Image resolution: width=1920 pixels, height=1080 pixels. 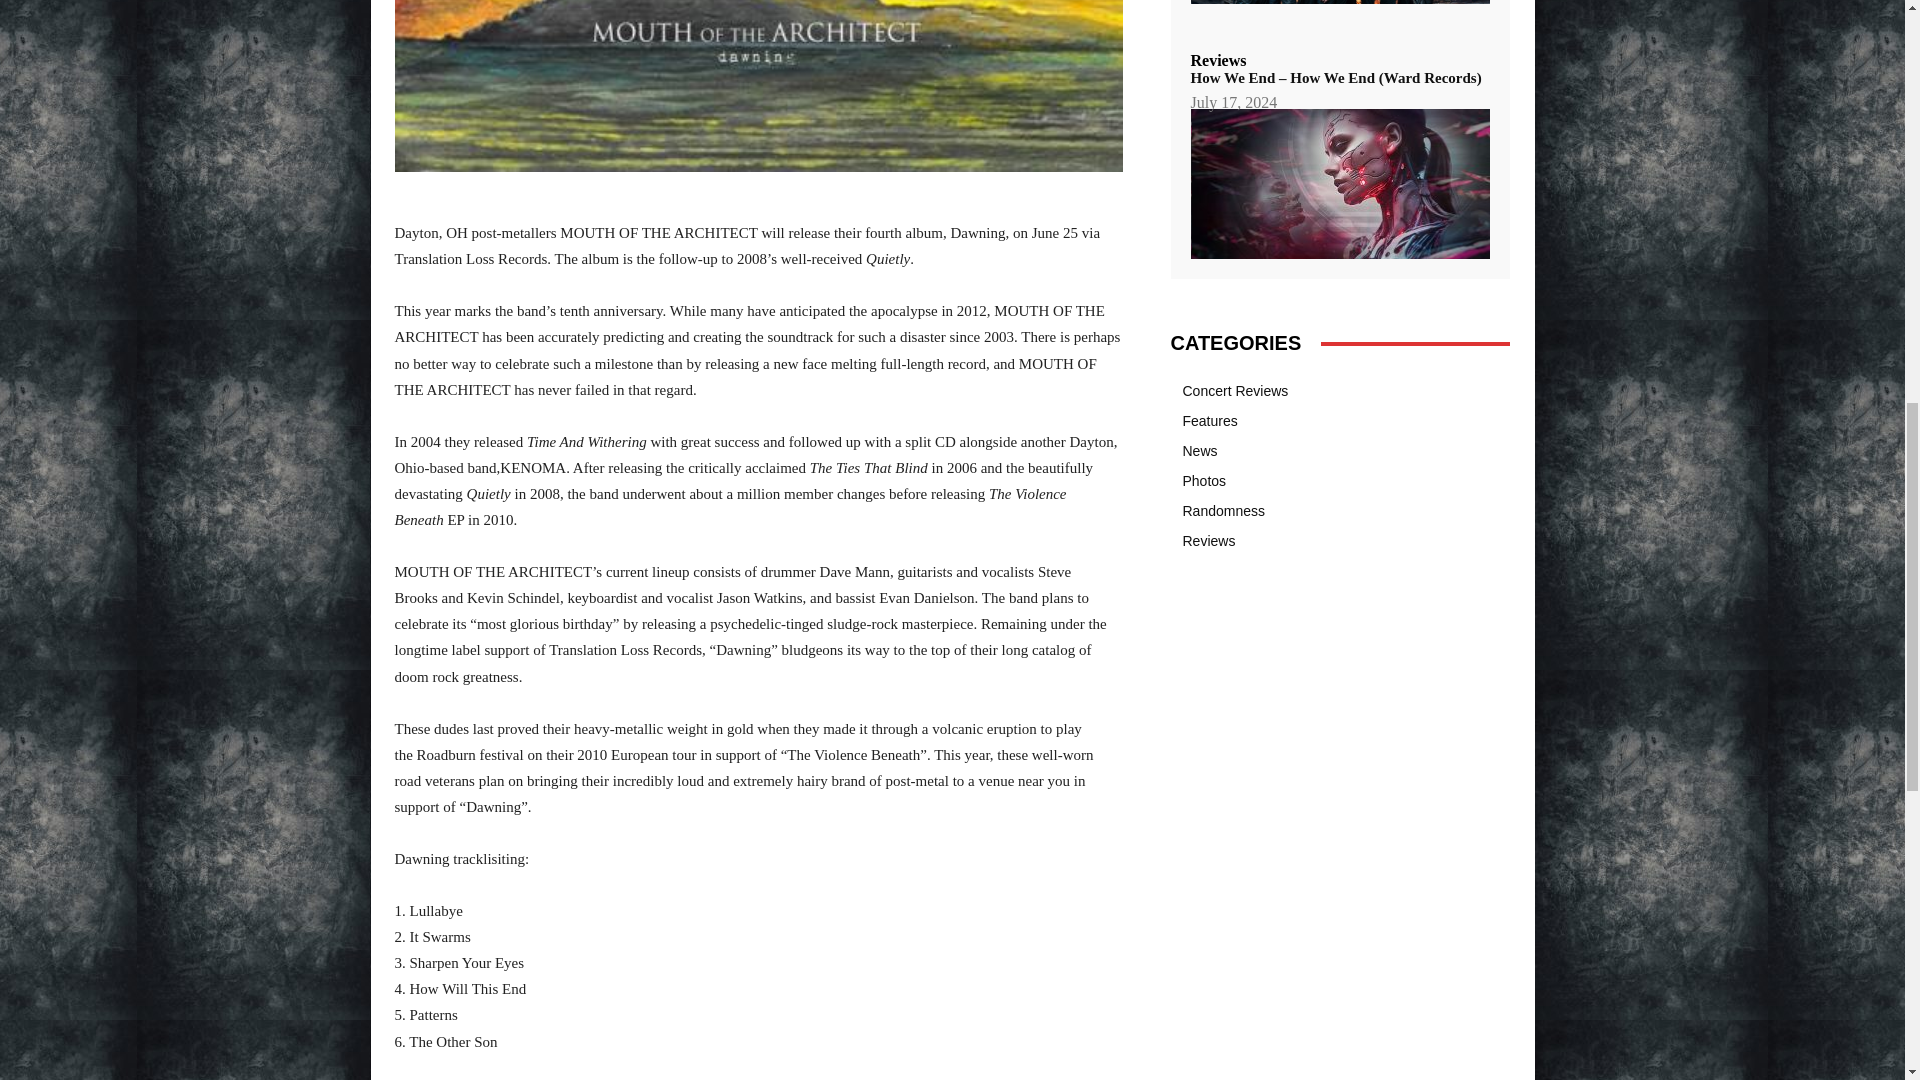 What do you see at coordinates (757, 86) in the screenshot?
I see `mouthdawning` at bounding box center [757, 86].